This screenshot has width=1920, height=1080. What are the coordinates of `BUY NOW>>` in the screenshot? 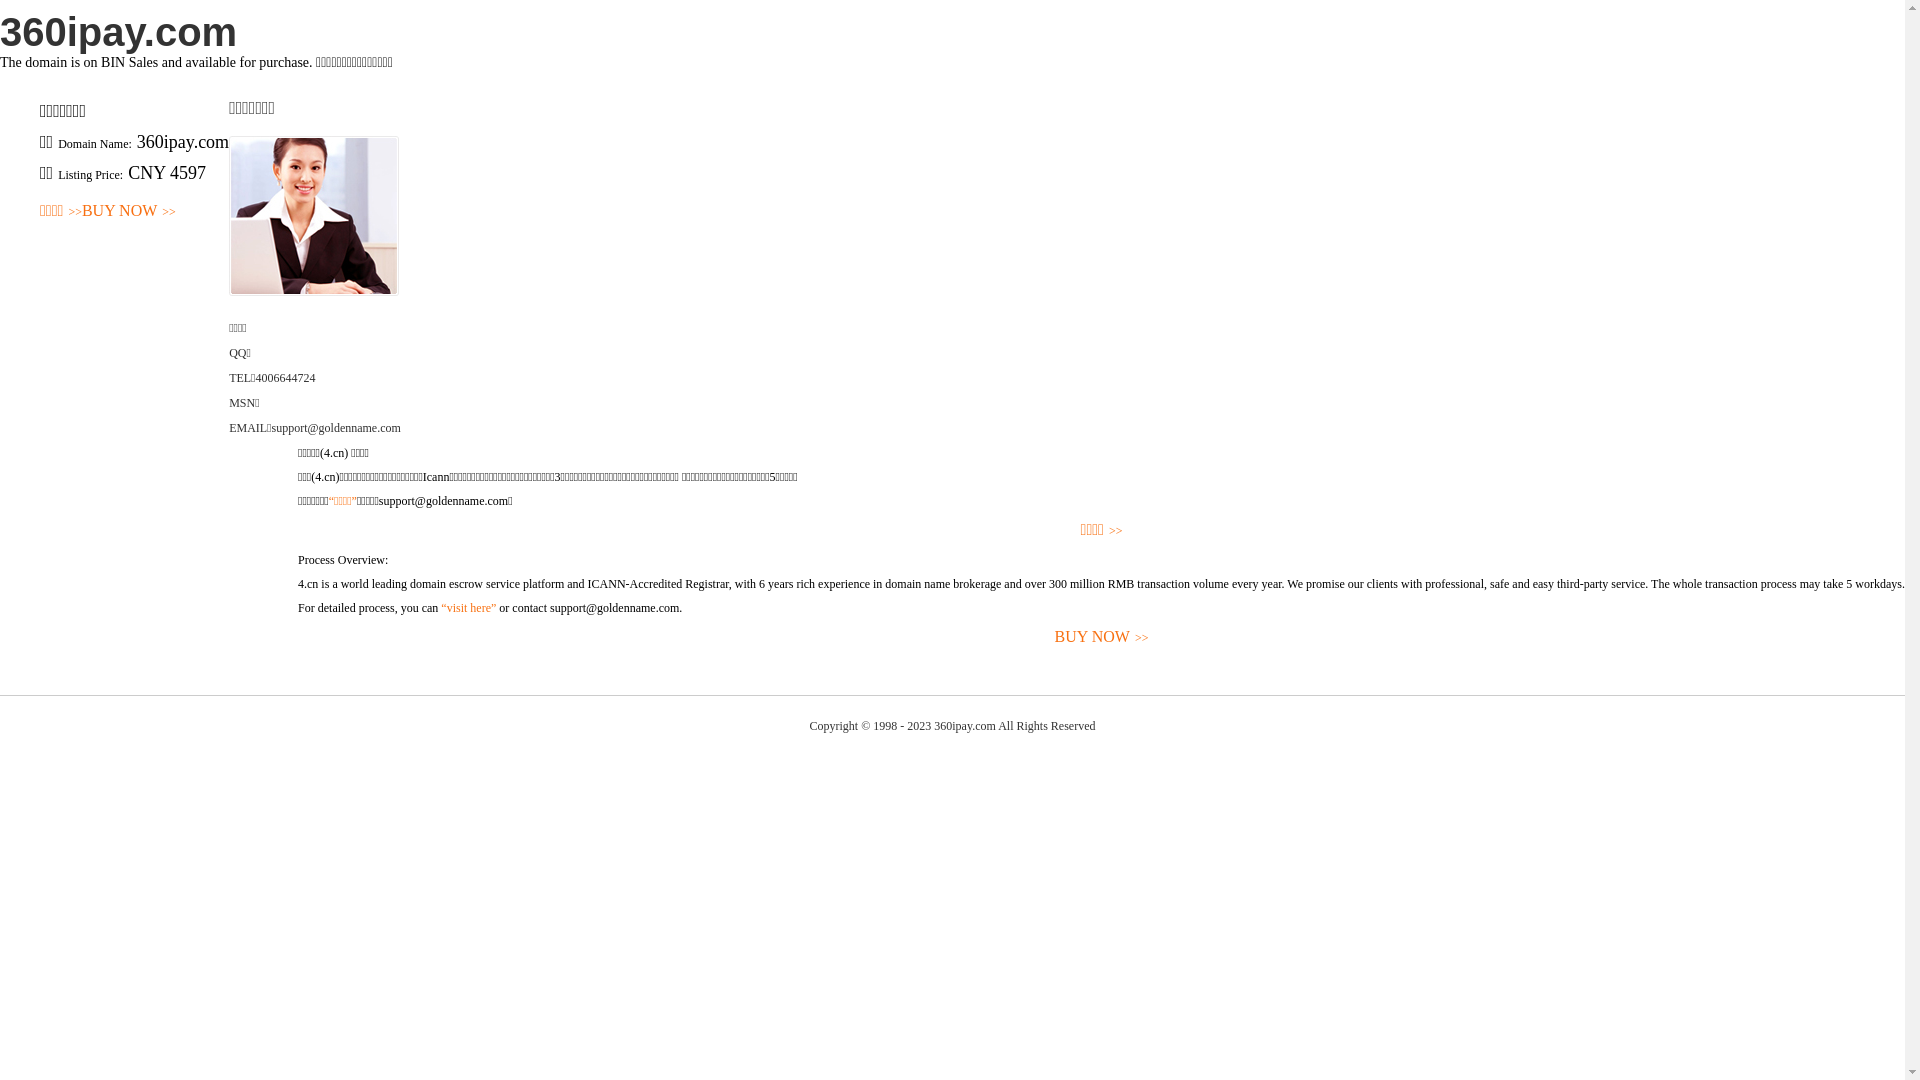 It's located at (1102, 638).